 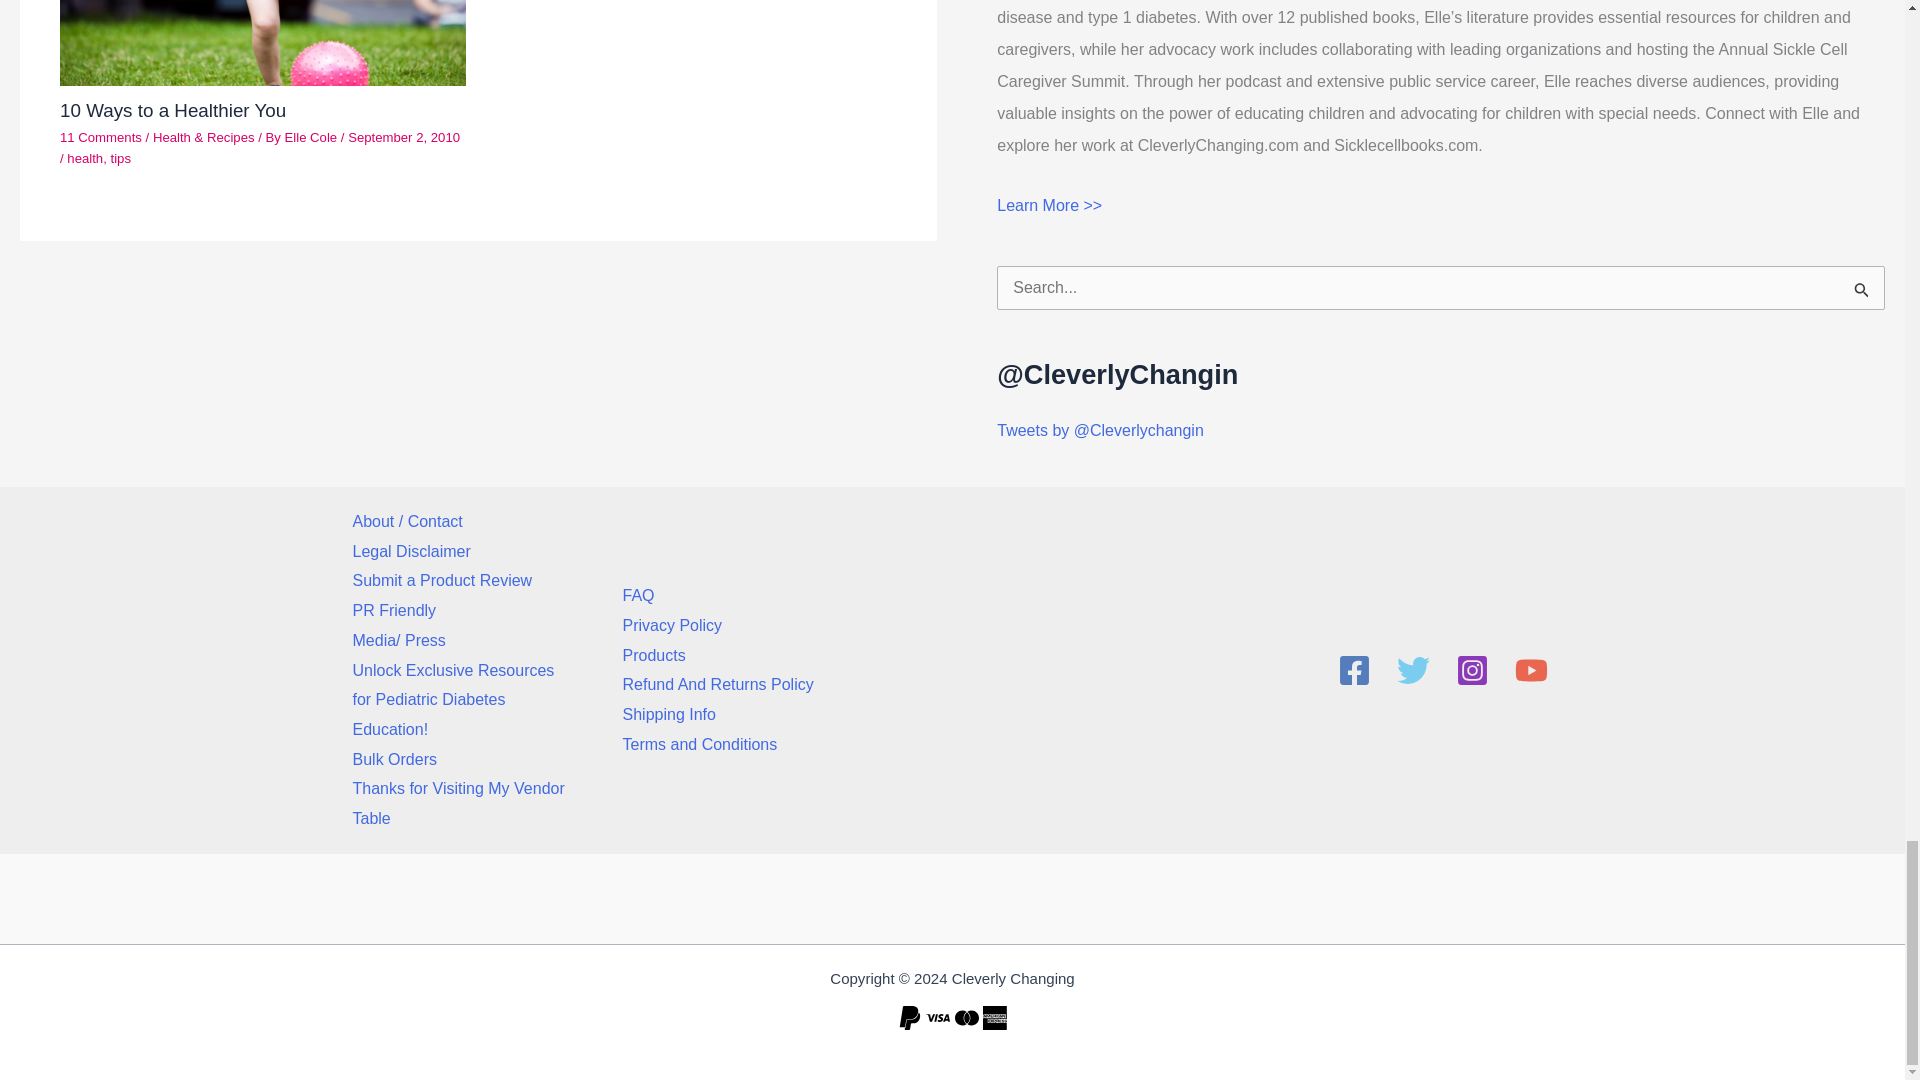 What do you see at coordinates (312, 136) in the screenshot?
I see `View all posts by Elle Cole` at bounding box center [312, 136].